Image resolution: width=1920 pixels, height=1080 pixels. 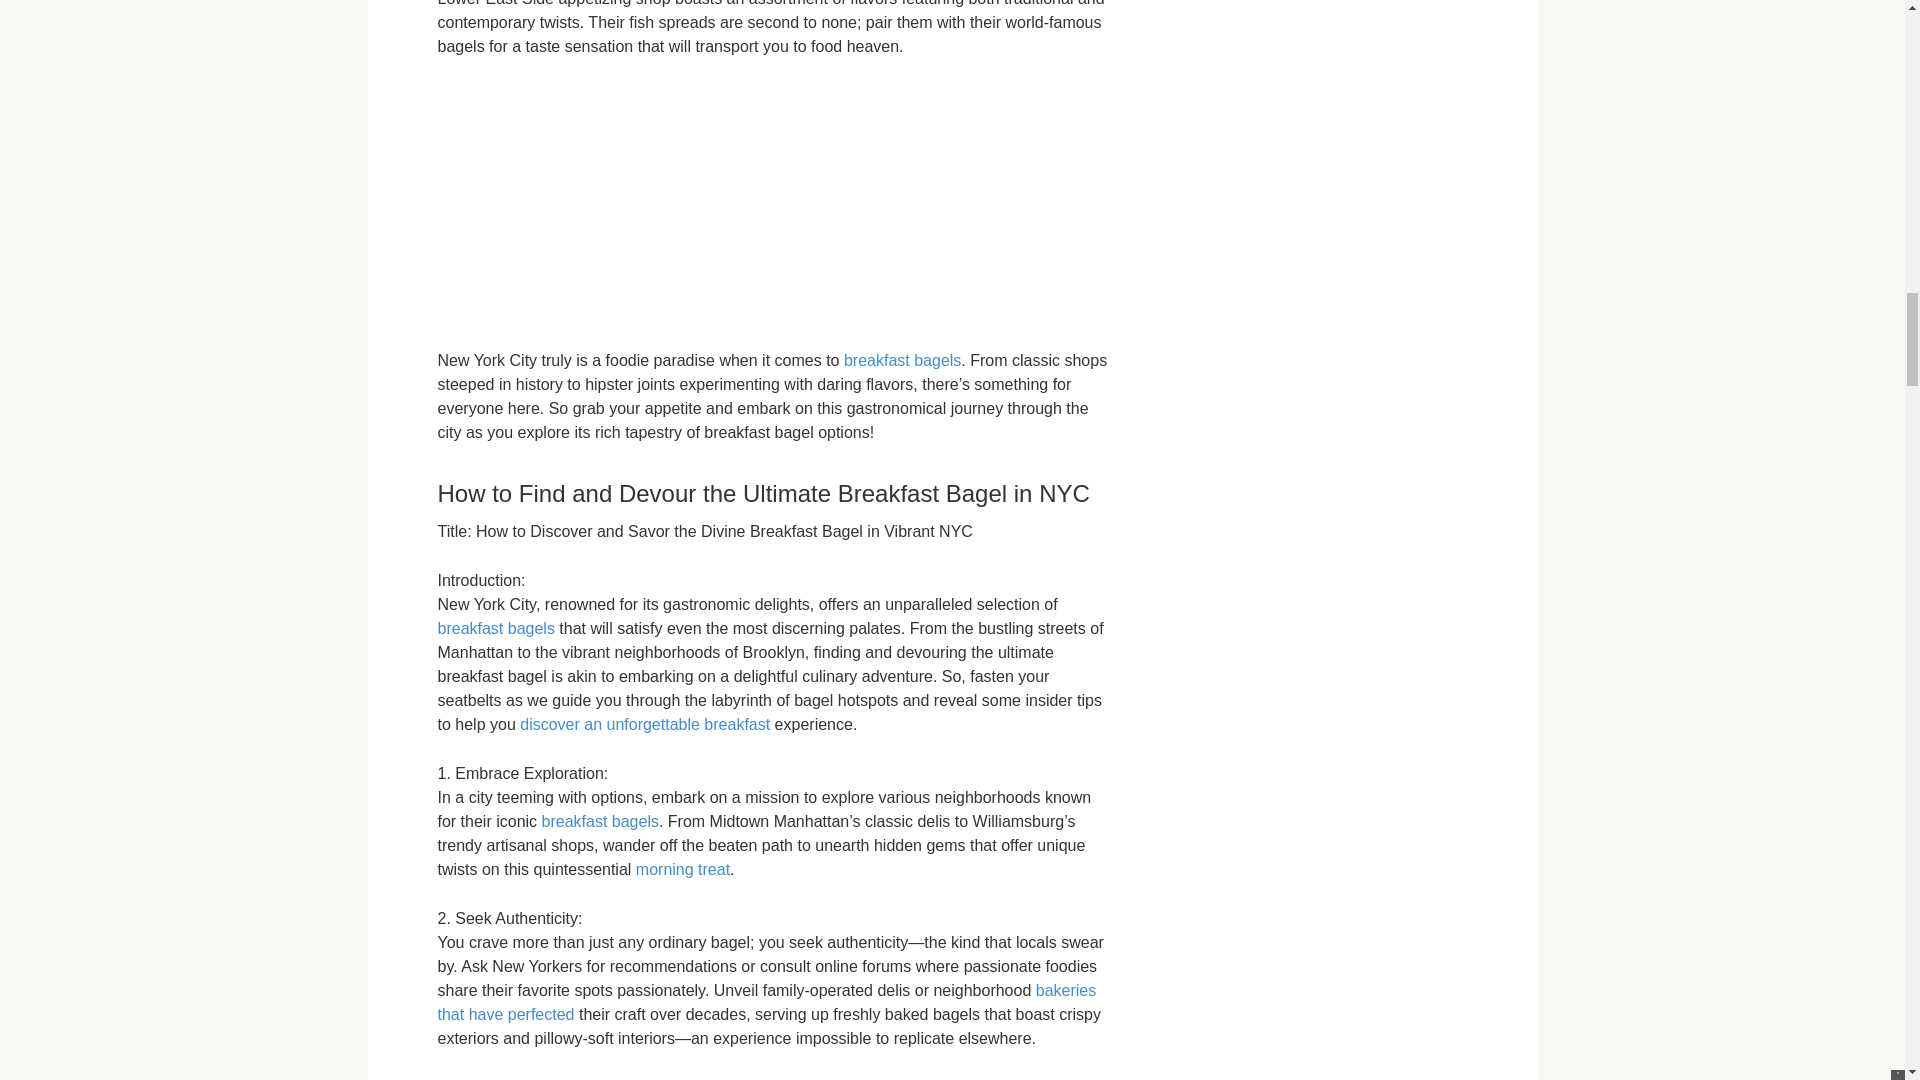 I want to click on breakfast bagels, so click(x=600, y=822).